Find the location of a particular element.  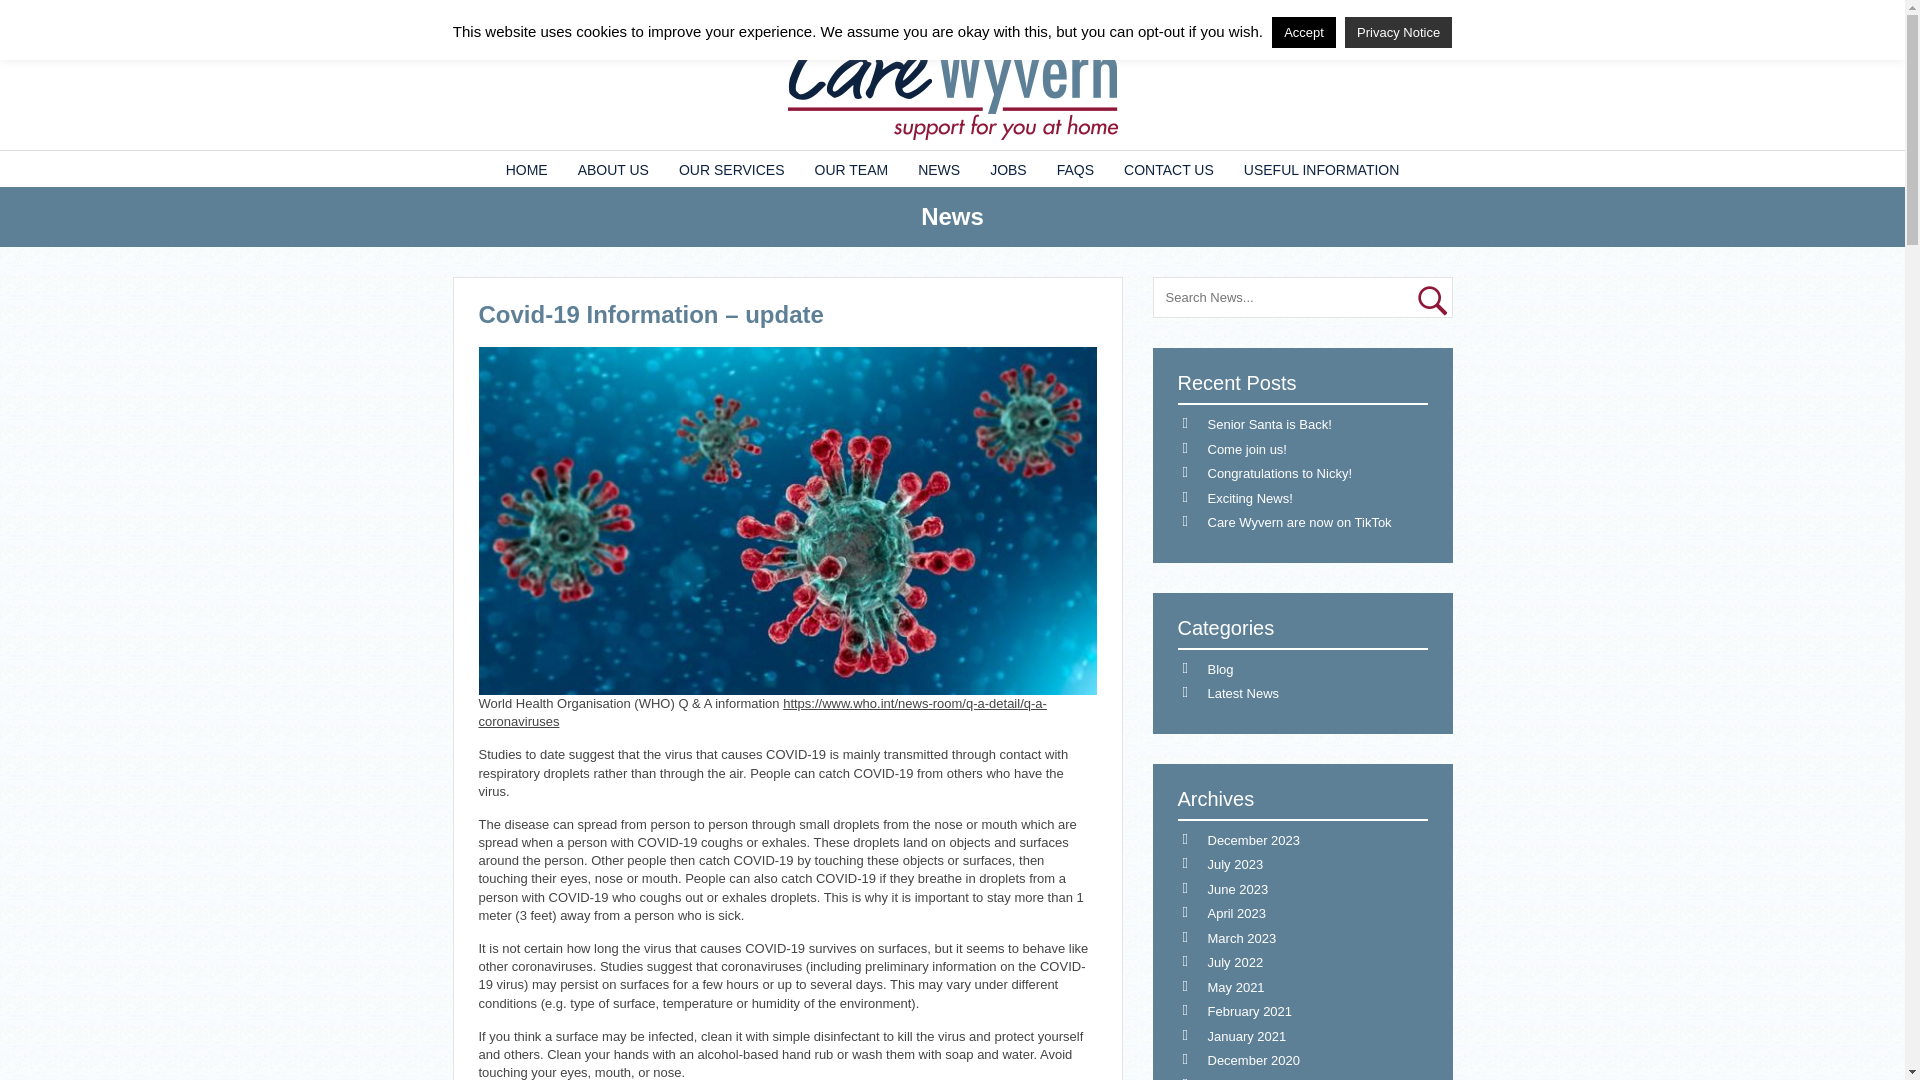

ABOUT US is located at coordinates (613, 168).